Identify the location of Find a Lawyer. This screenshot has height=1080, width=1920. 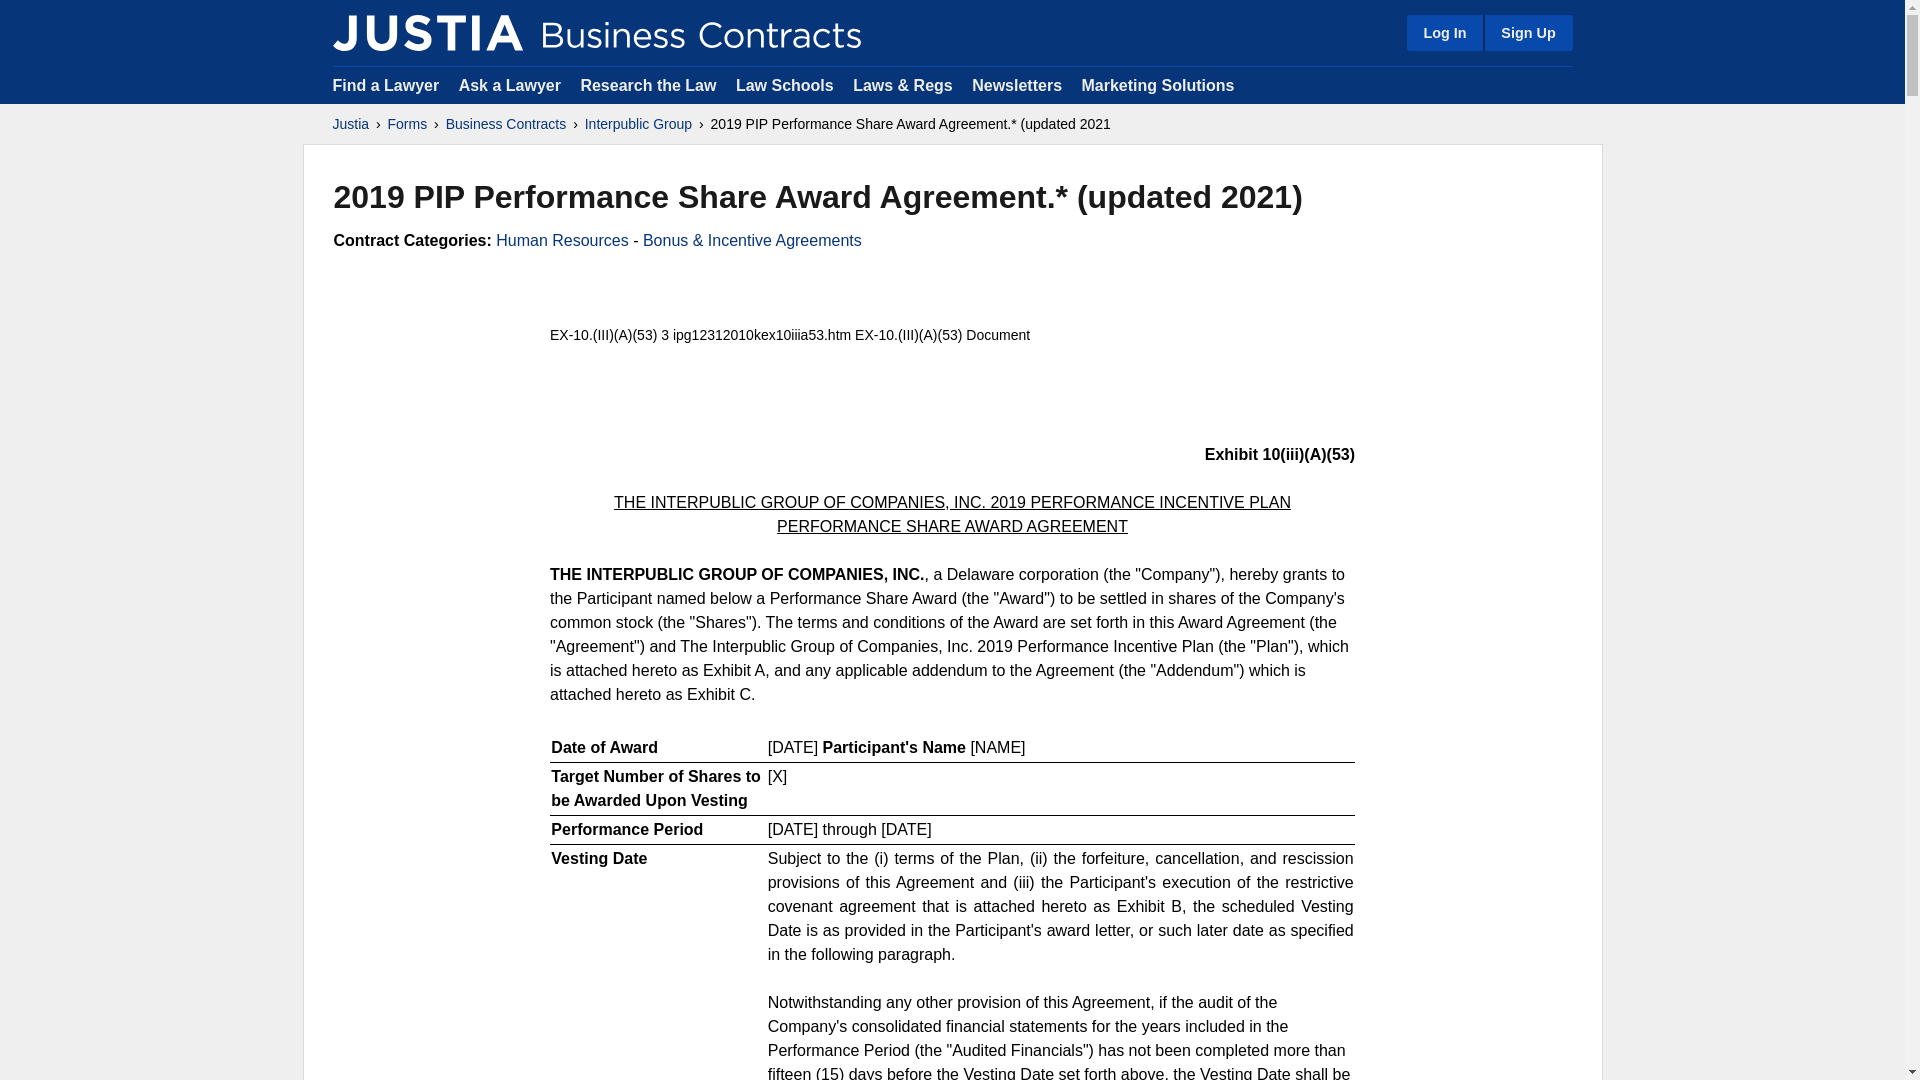
(386, 84).